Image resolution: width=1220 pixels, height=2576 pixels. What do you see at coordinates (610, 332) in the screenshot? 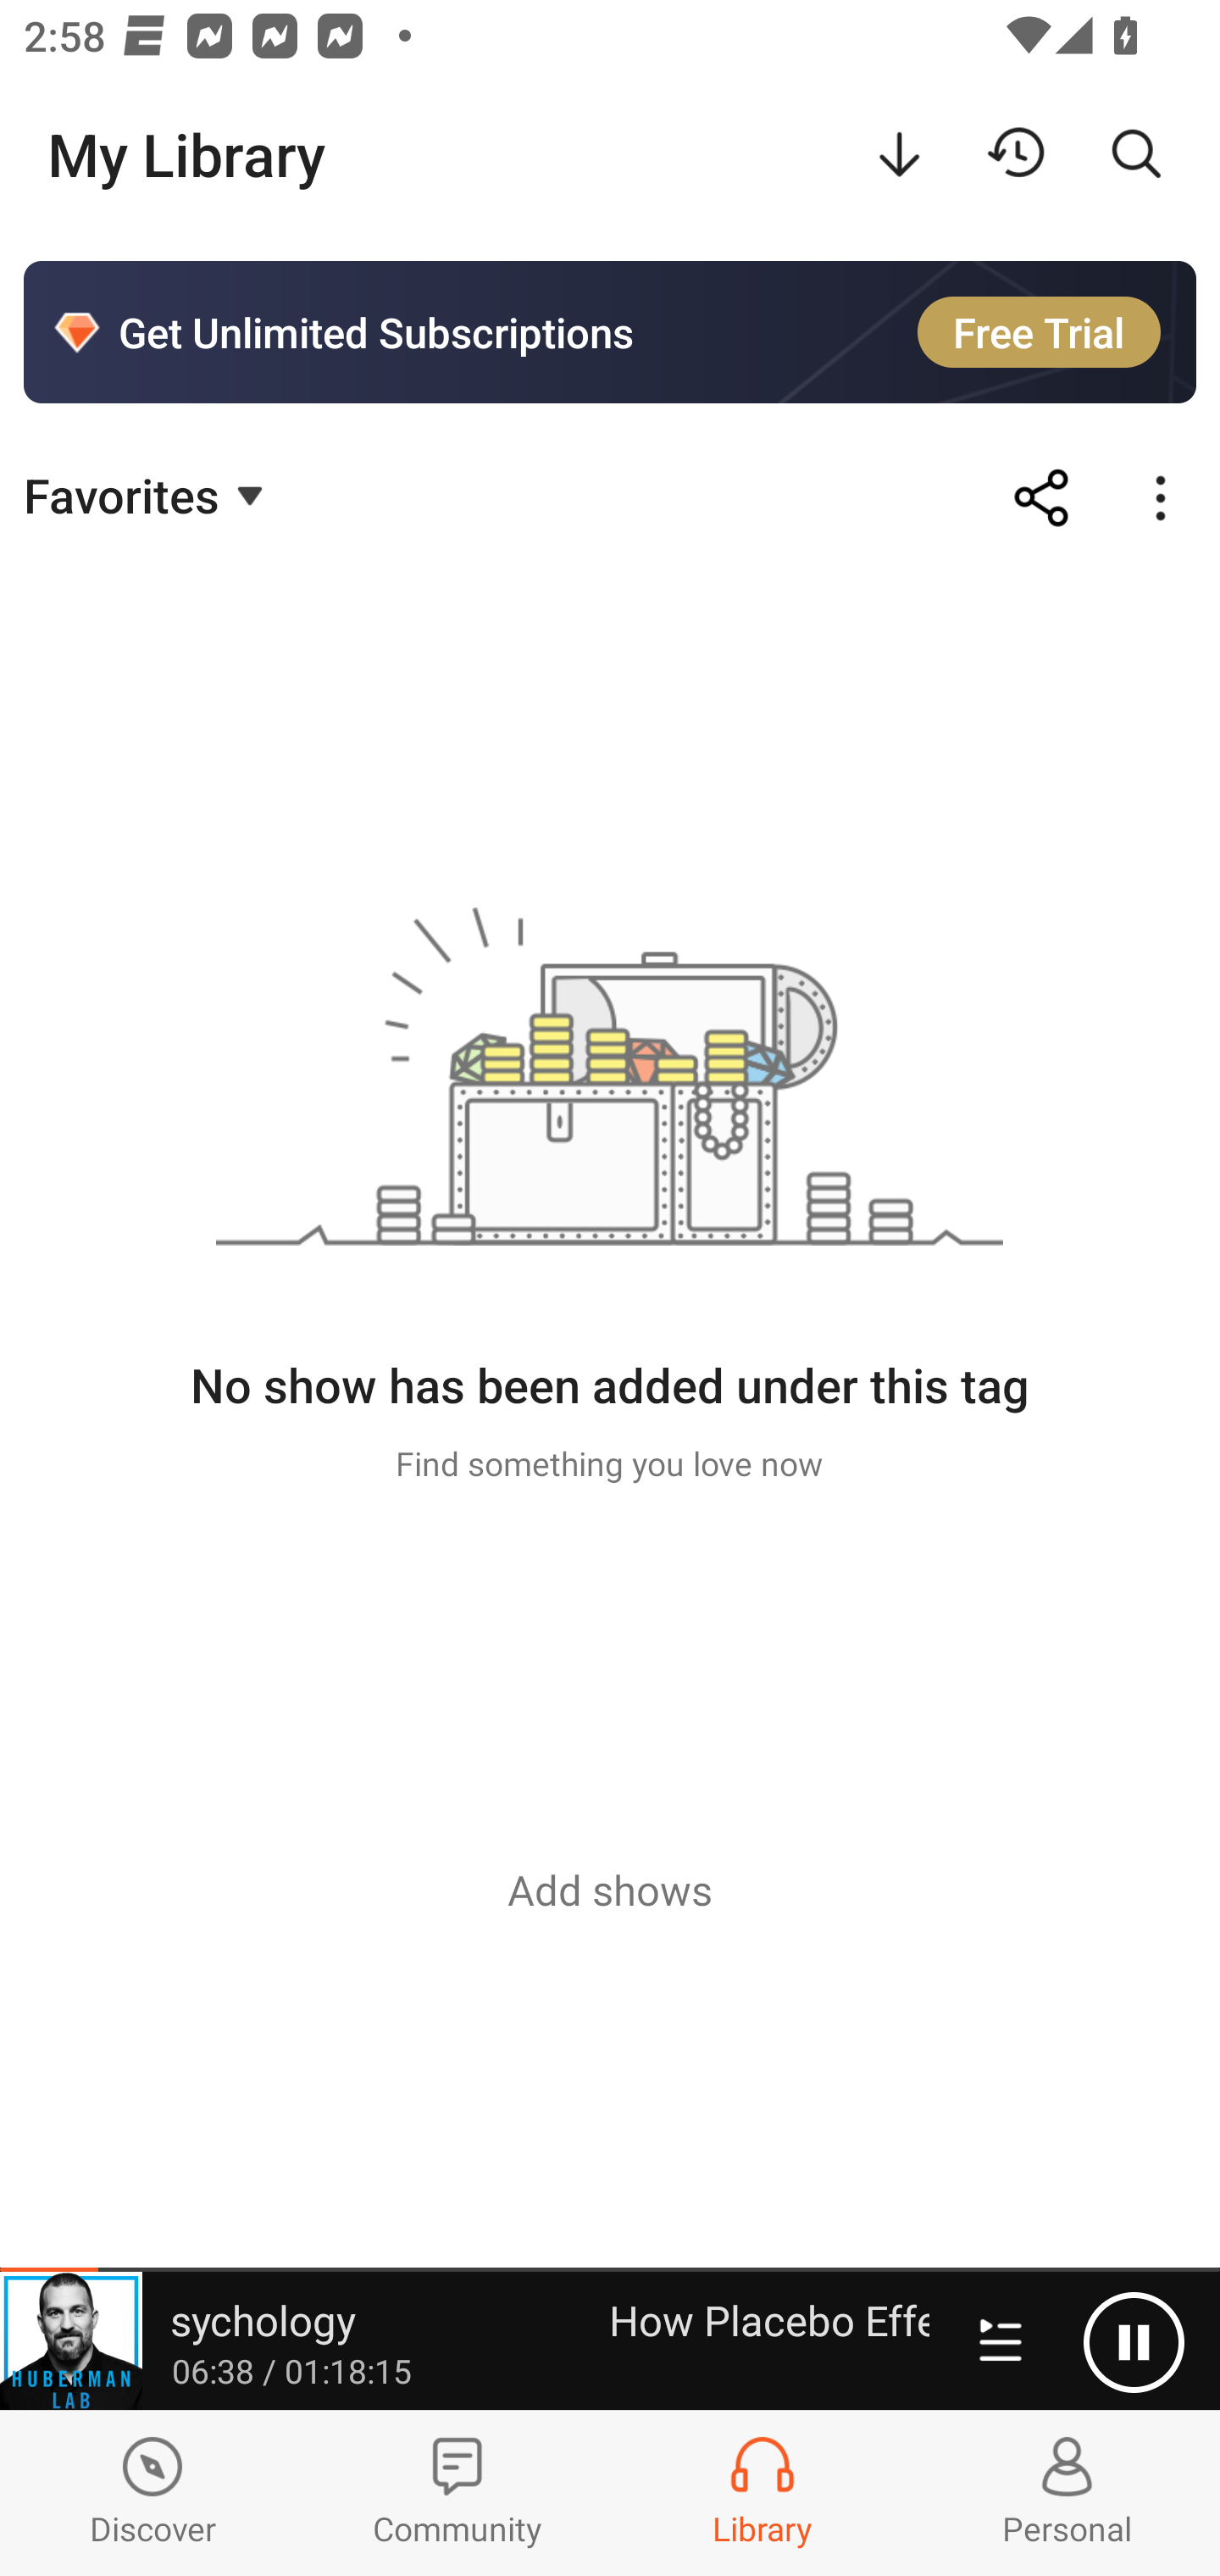
I see `Get Unlimited Subscriptions Free Trial` at bounding box center [610, 332].